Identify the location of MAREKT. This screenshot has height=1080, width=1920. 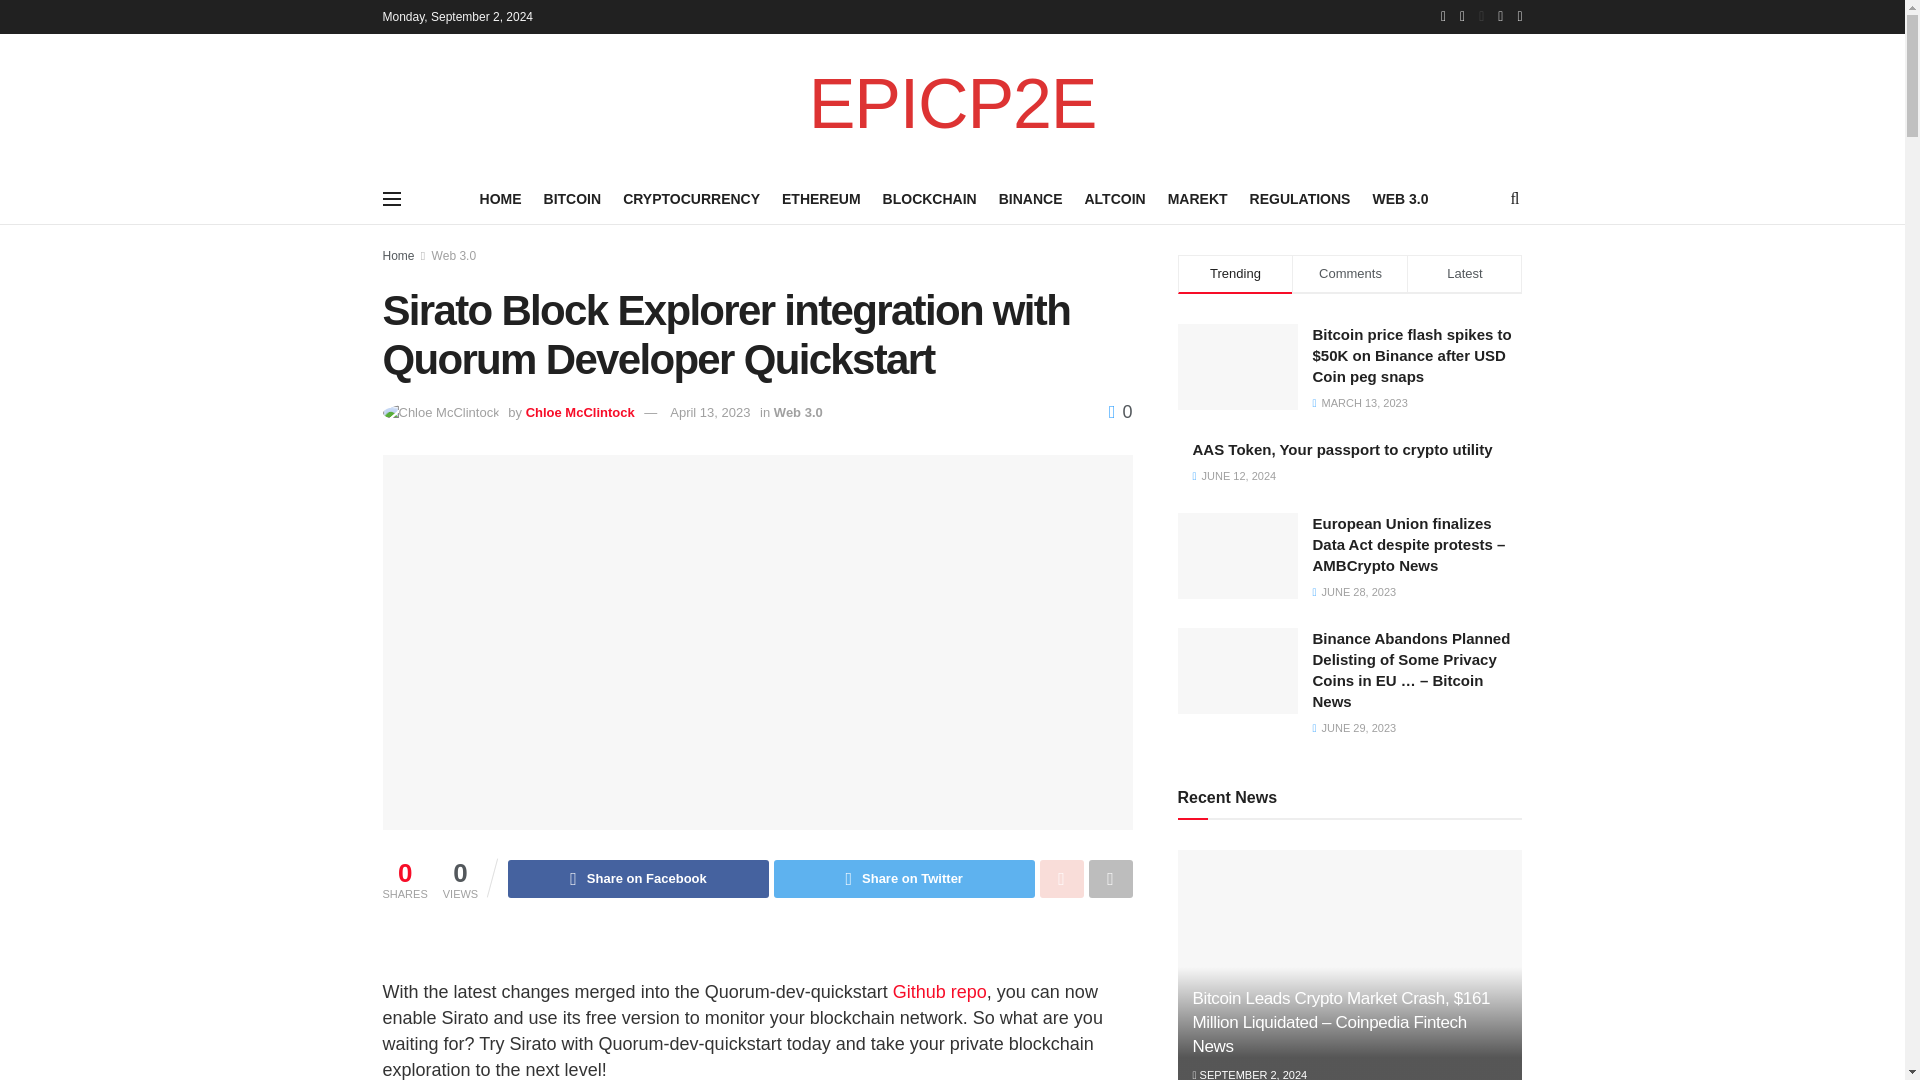
(1198, 198).